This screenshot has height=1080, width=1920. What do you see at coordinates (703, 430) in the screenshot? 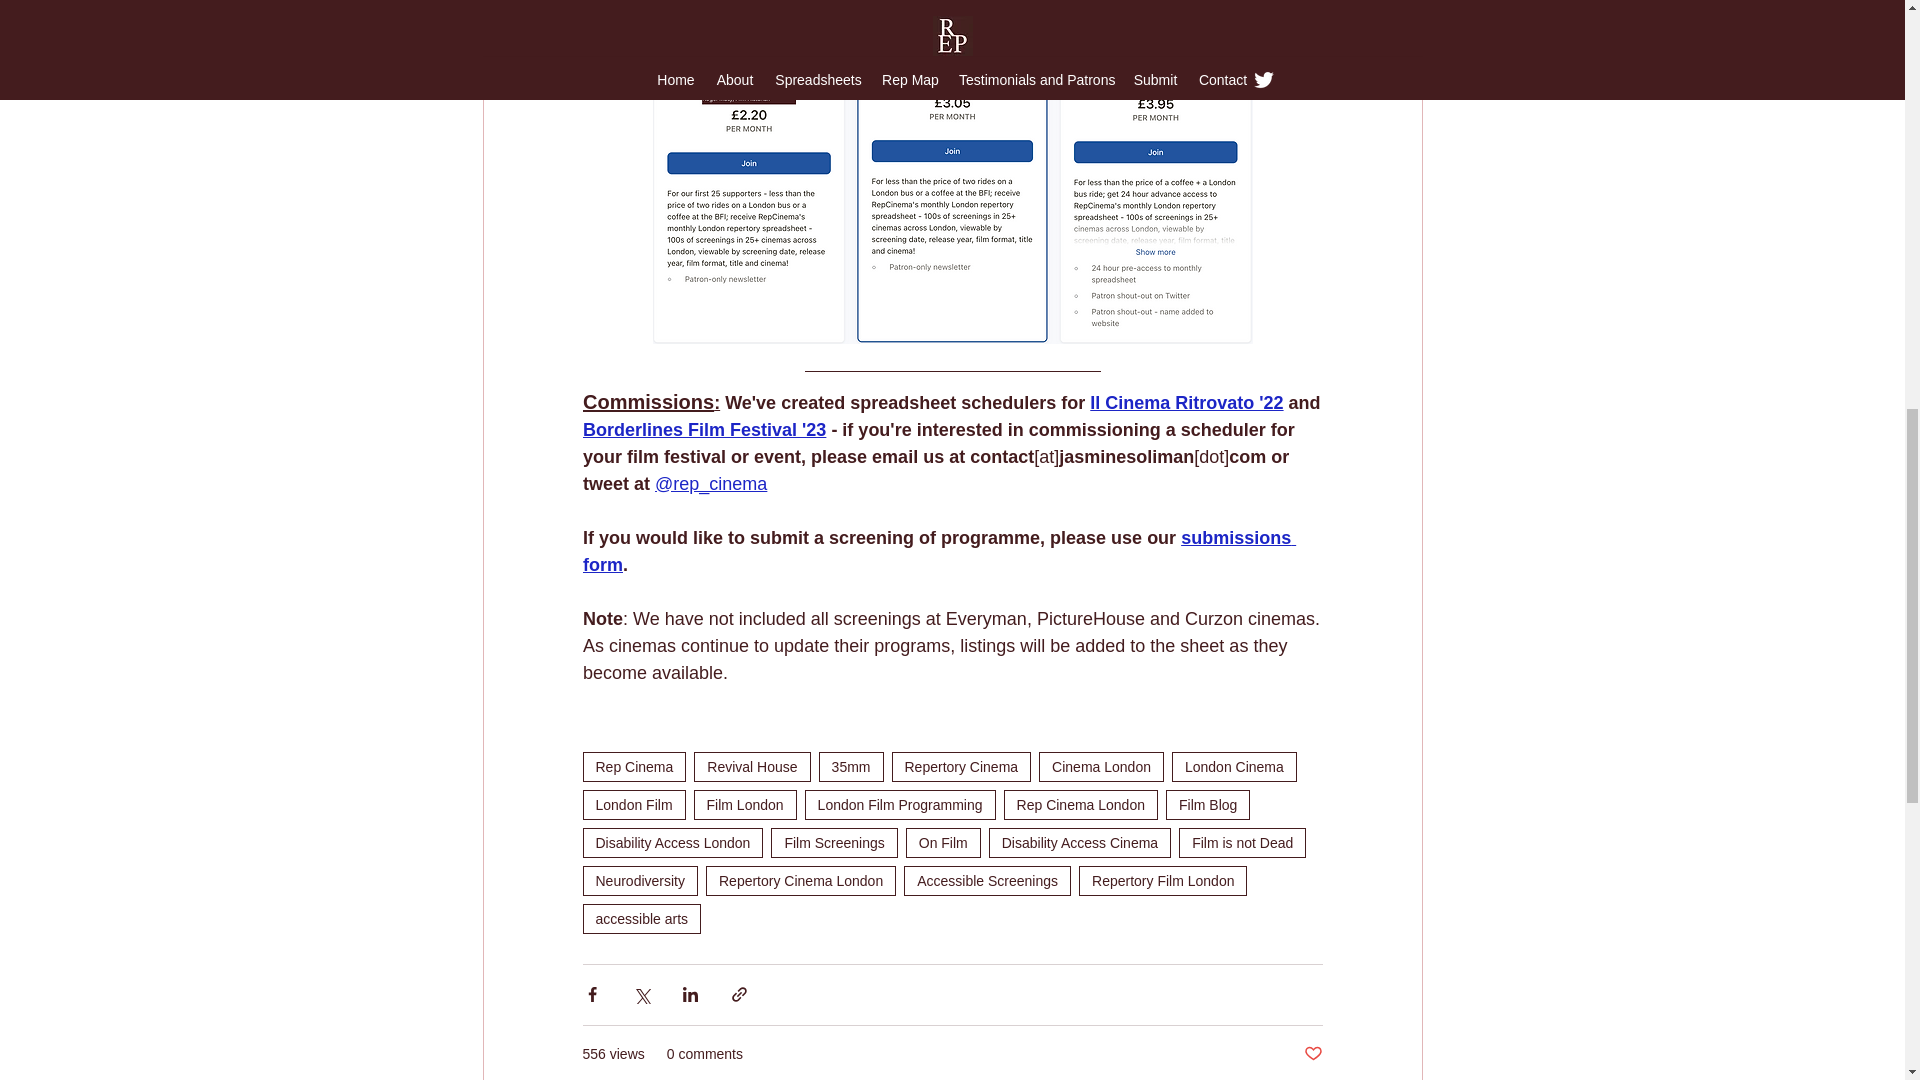
I see `Borderlines Film Festival '23` at bounding box center [703, 430].